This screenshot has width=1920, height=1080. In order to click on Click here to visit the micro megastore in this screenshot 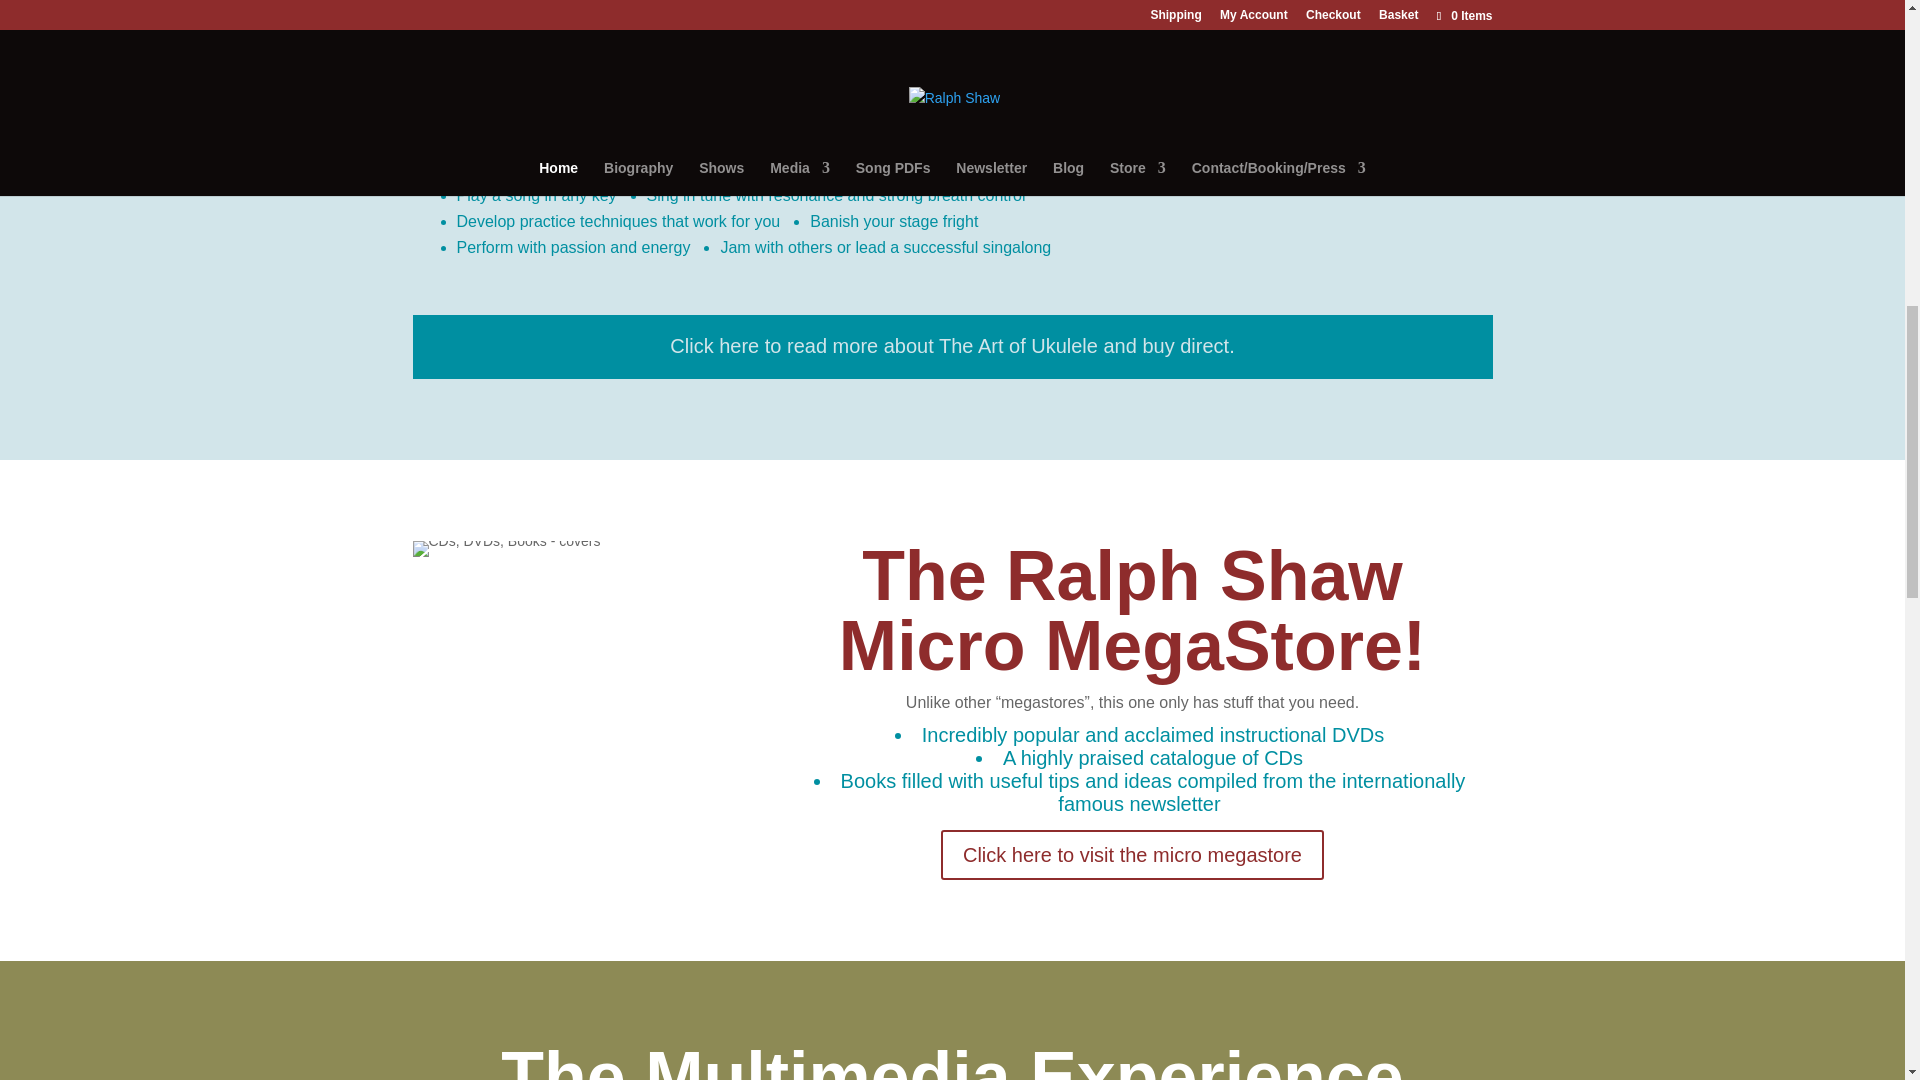, I will do `click(1132, 855)`.